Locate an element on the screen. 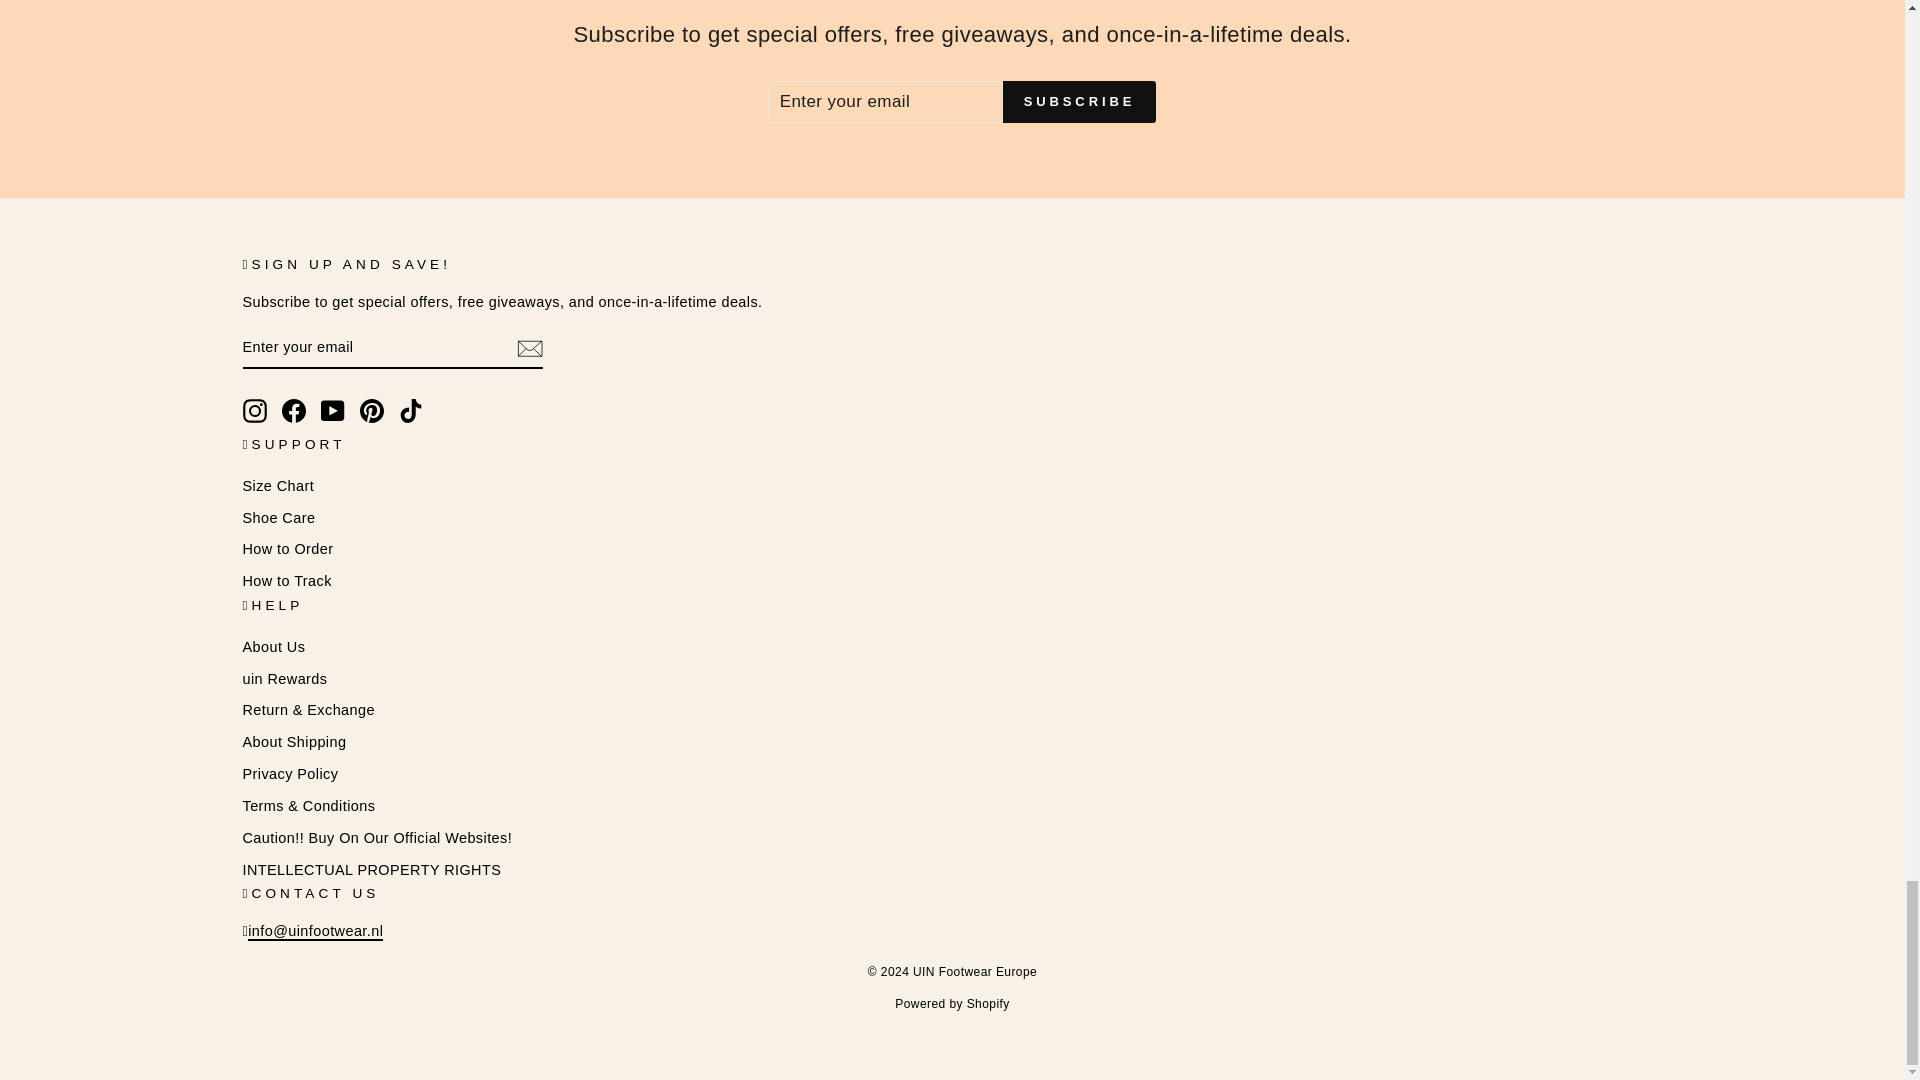  UIN Footwear Europe on Instagram is located at coordinates (254, 410).